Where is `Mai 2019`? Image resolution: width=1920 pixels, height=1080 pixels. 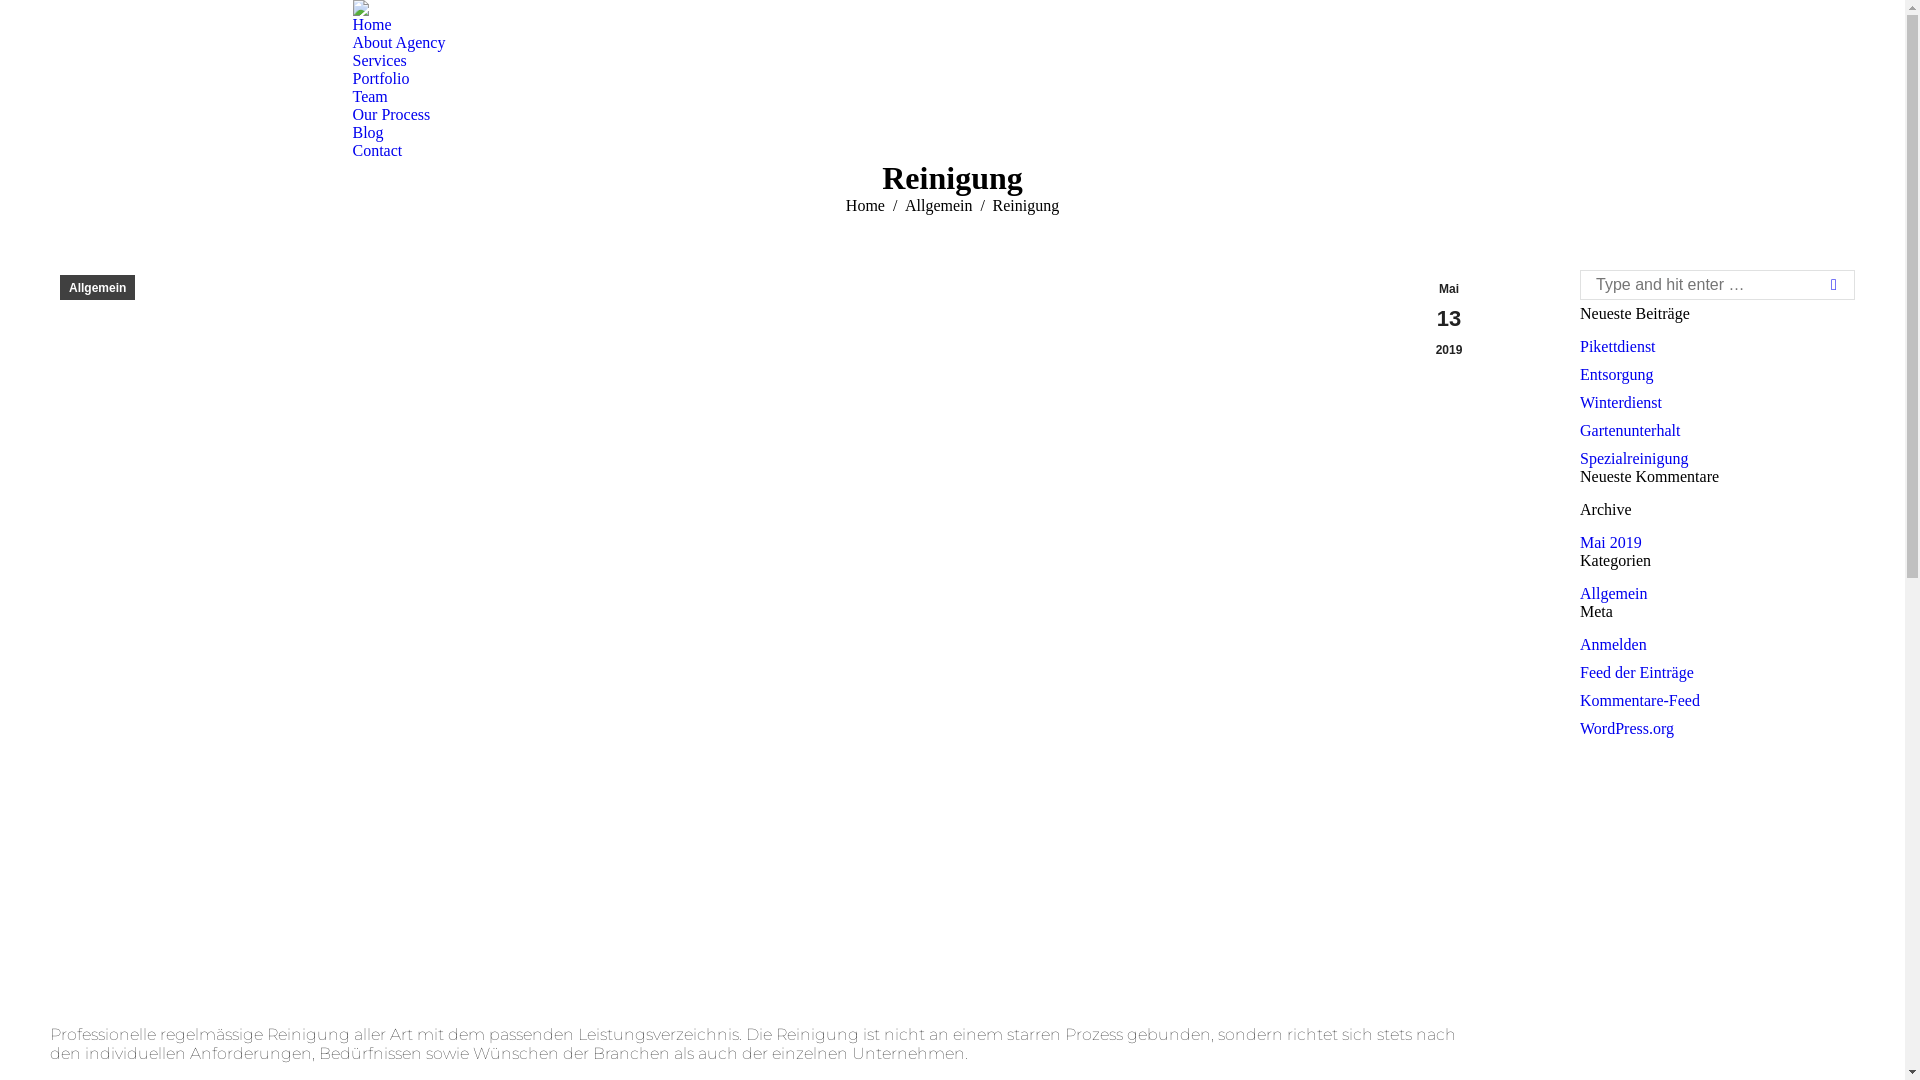 Mai 2019 is located at coordinates (1611, 543).